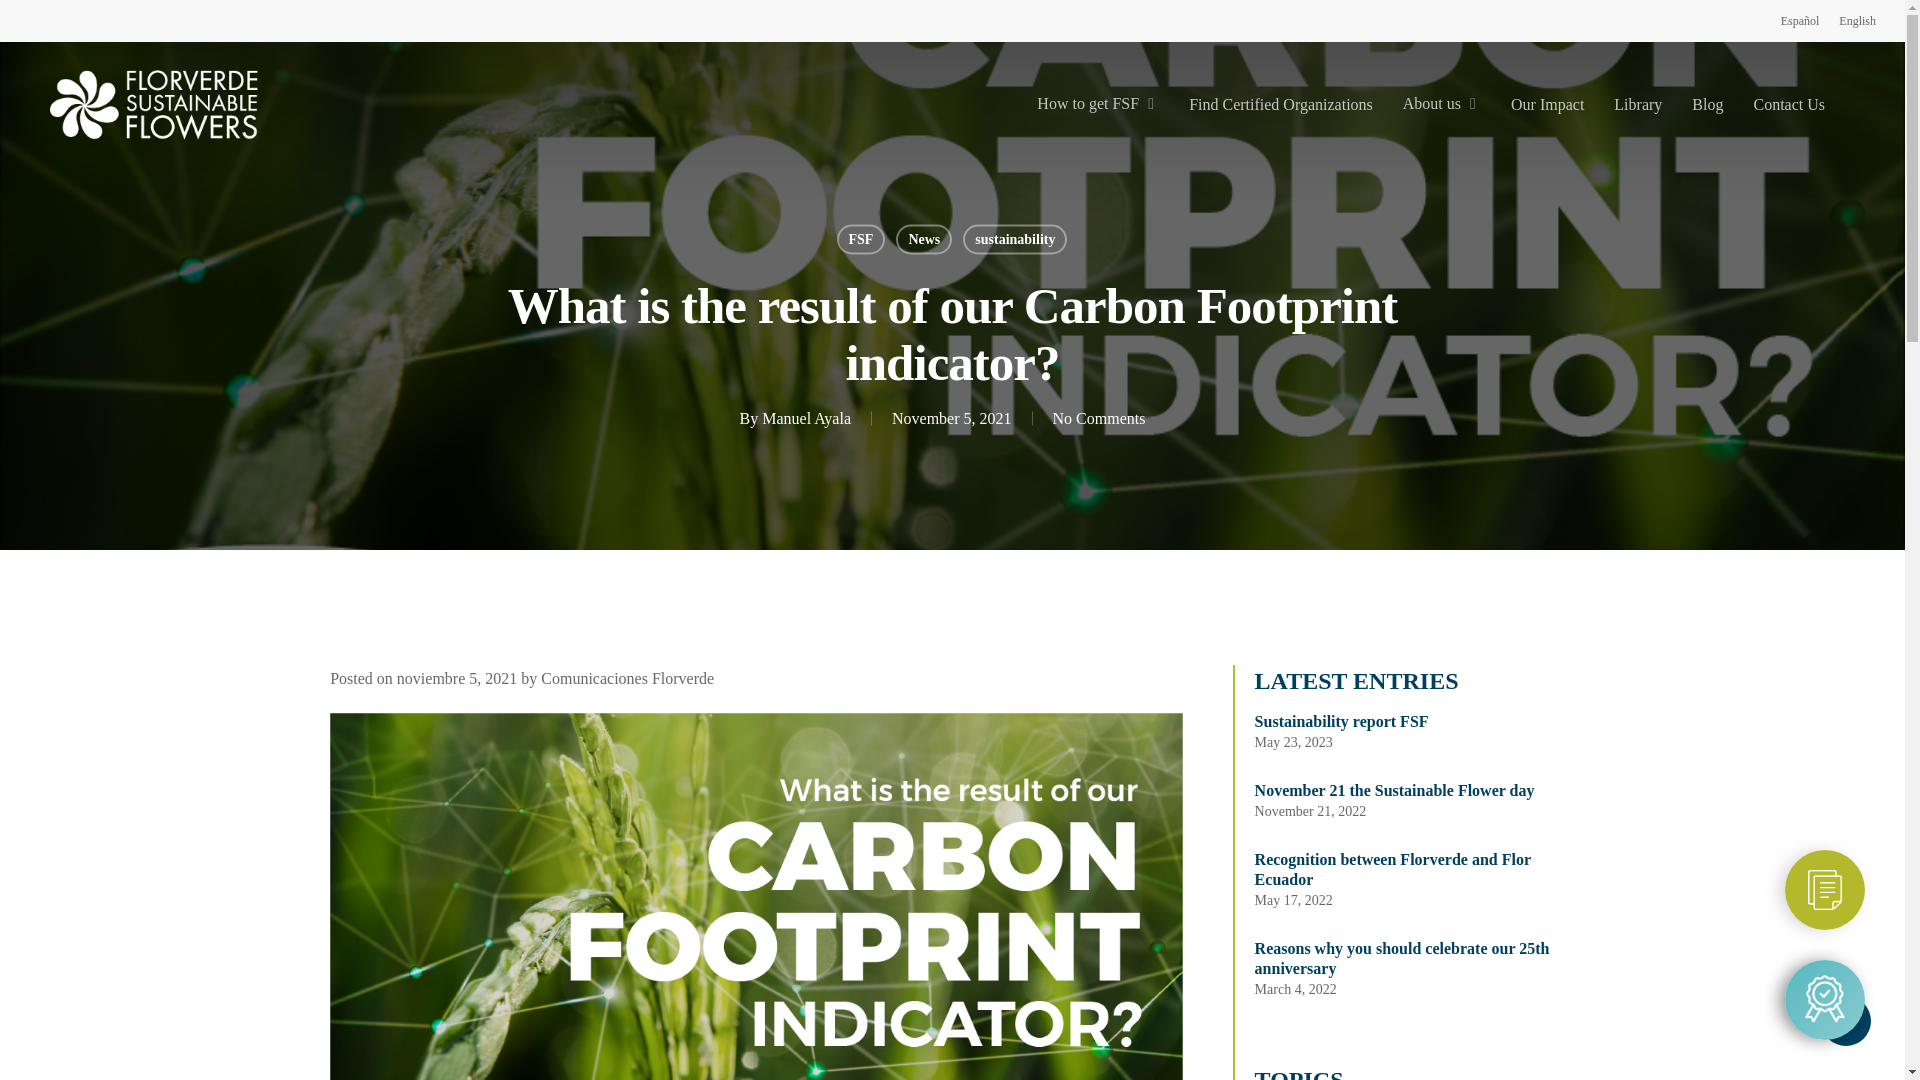 This screenshot has height=1080, width=1920. I want to click on Our Impact, so click(1548, 105).